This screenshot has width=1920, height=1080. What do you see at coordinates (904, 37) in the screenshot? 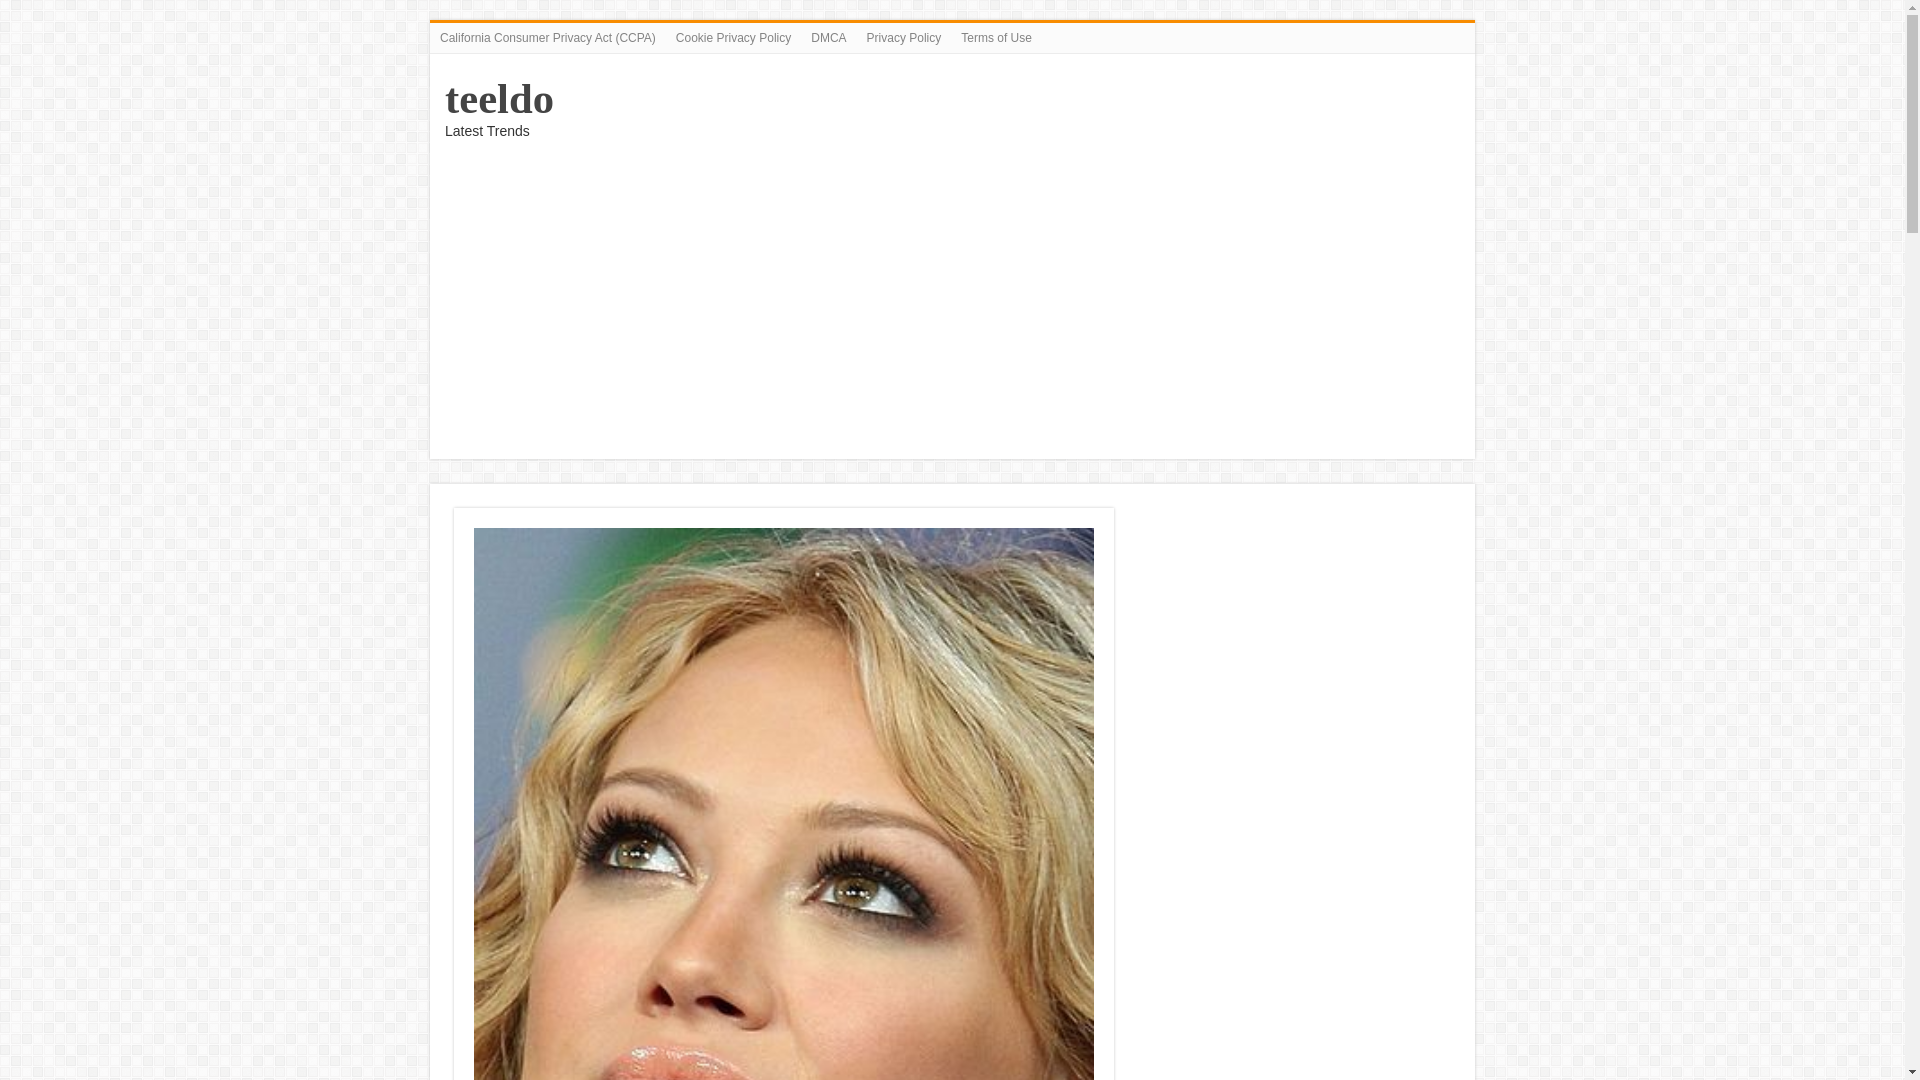
I see `Privacy Policy` at bounding box center [904, 37].